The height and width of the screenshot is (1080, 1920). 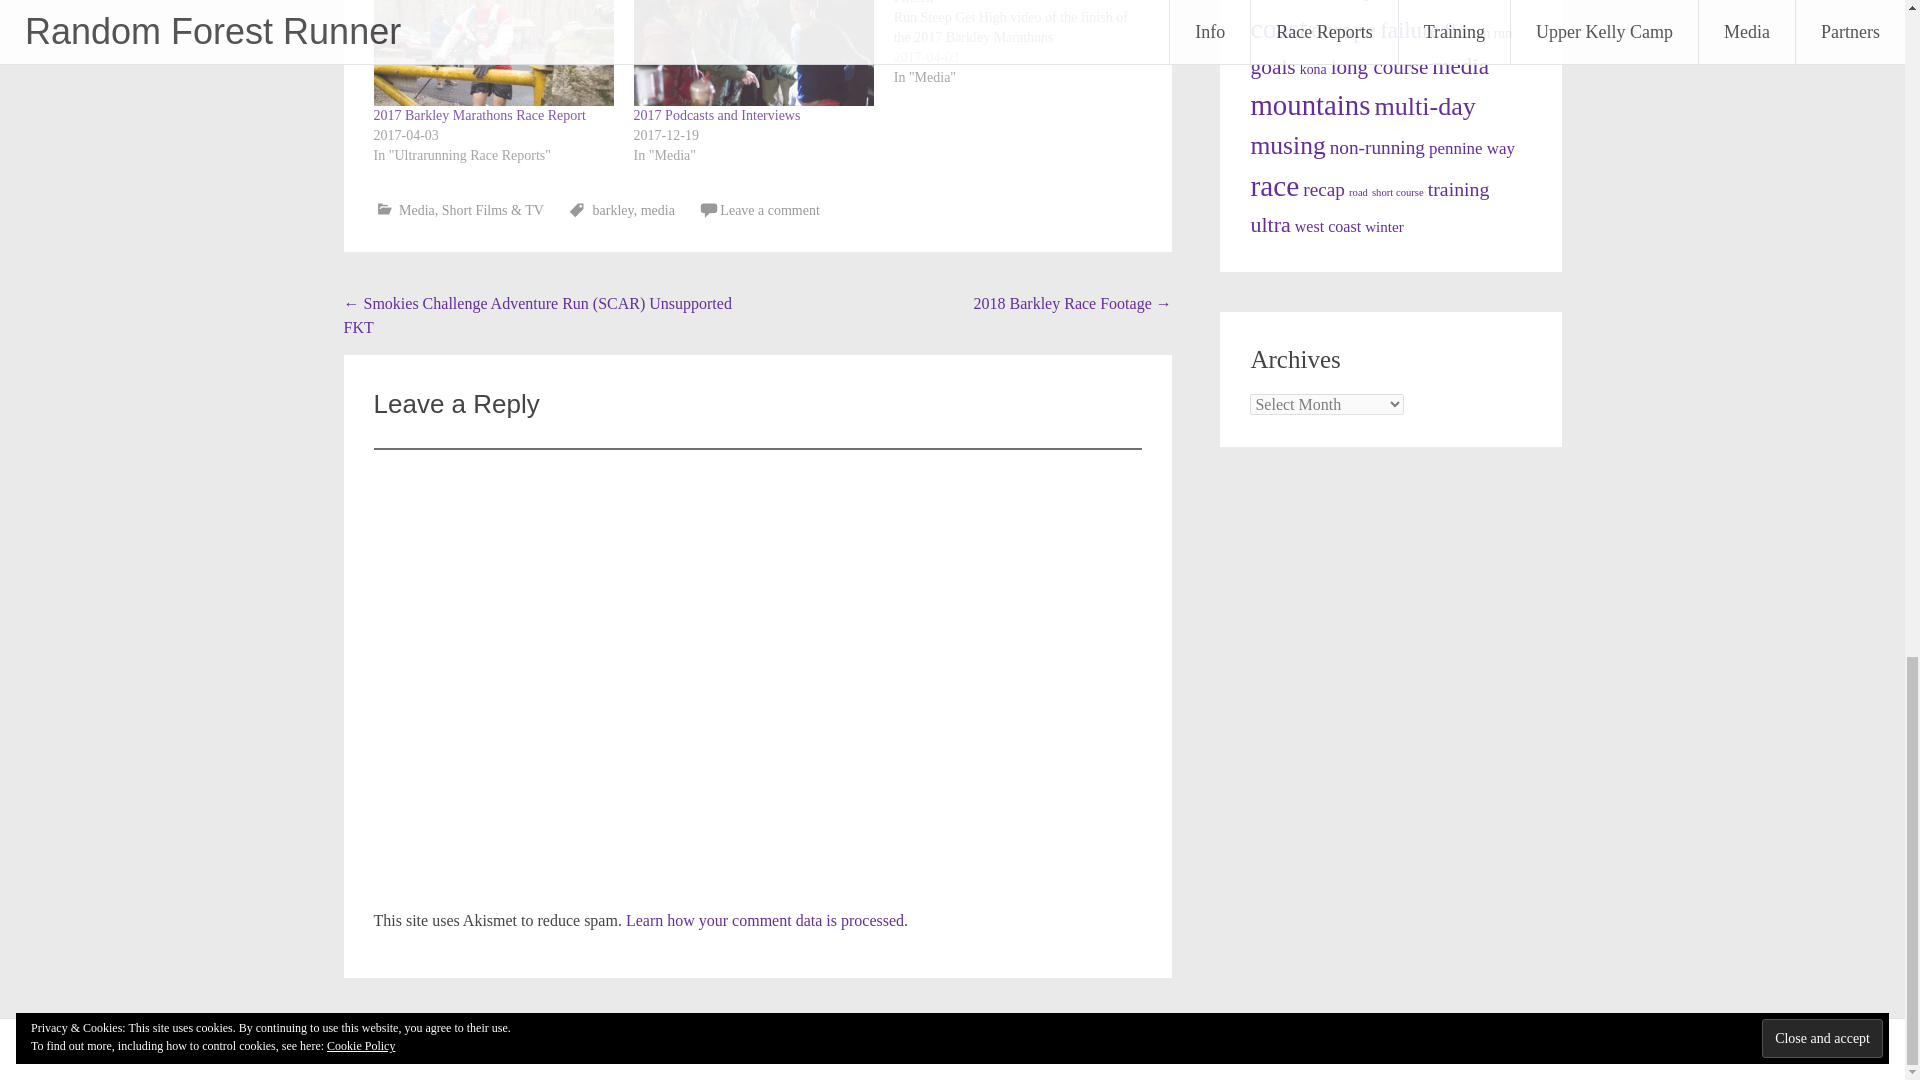 I want to click on 2017 Barkley Marathons Race Report, so click(x=480, y=116).